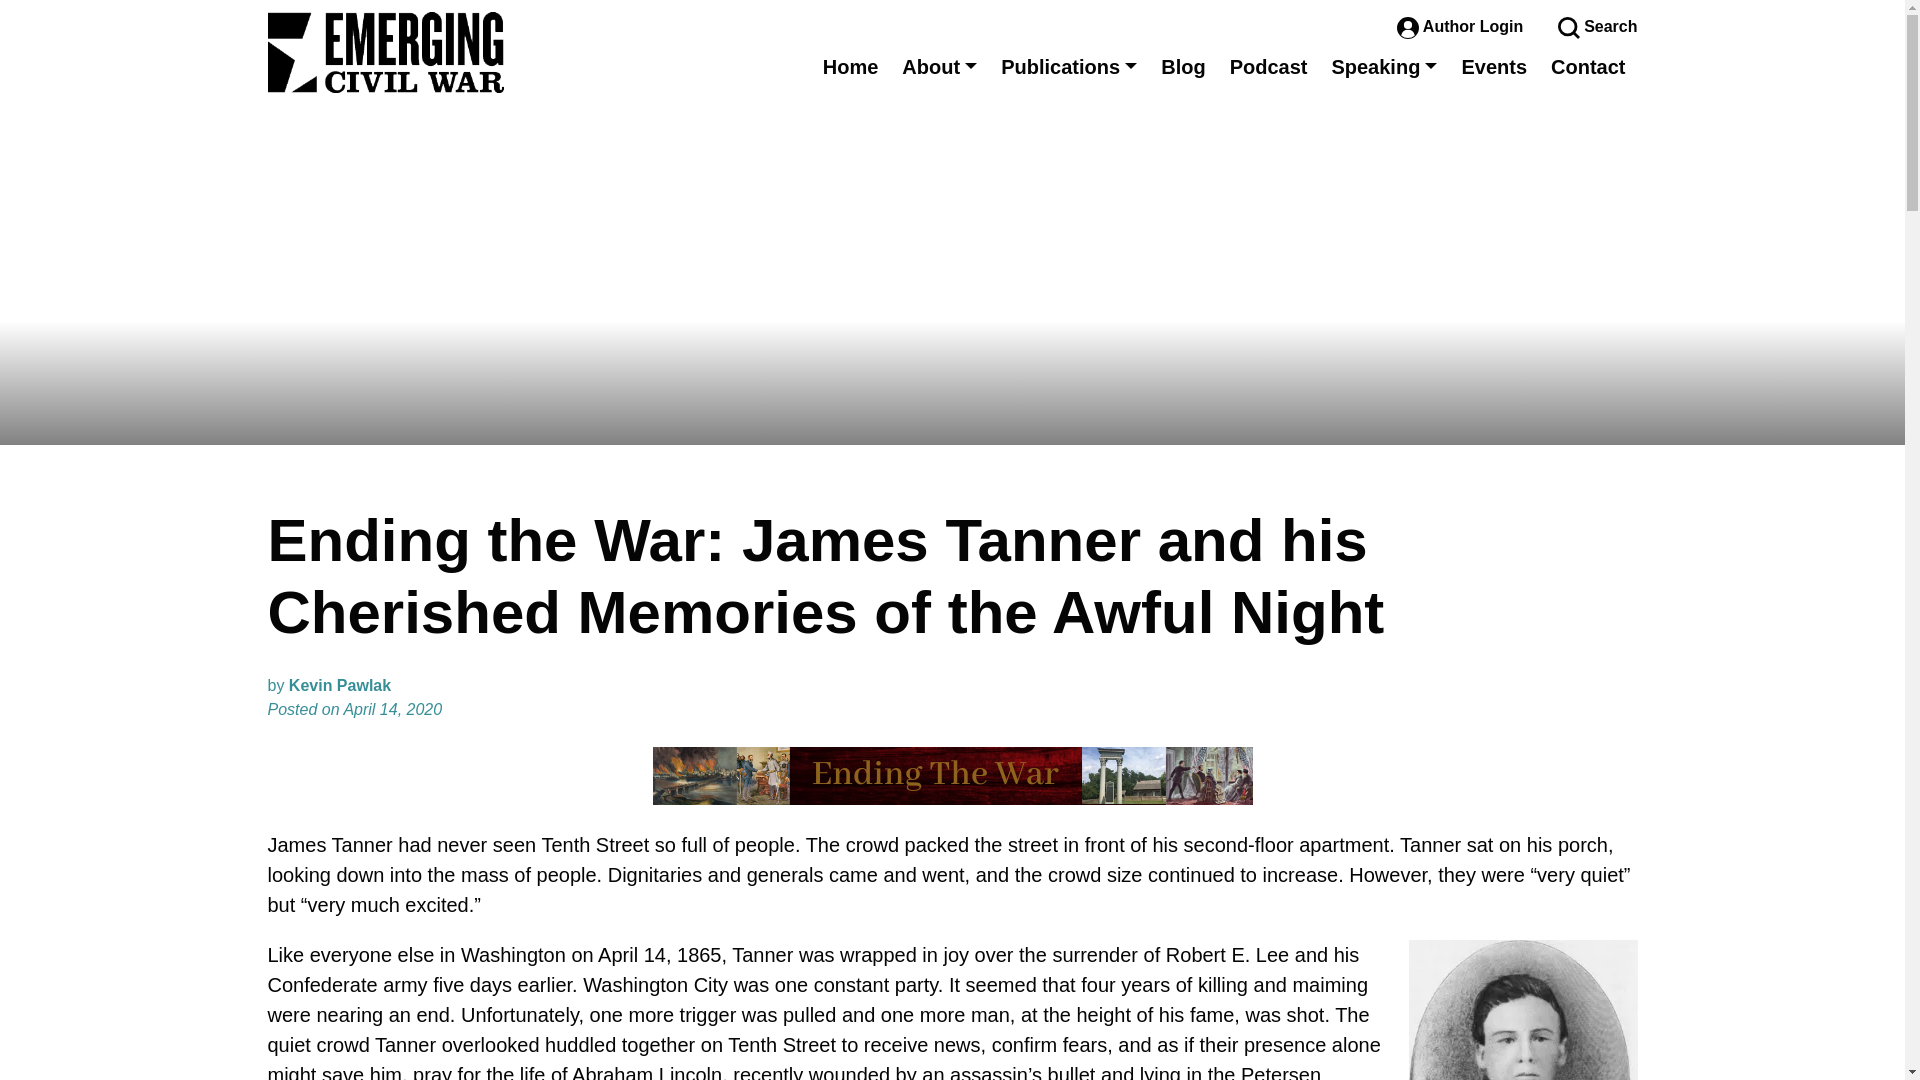 The height and width of the screenshot is (1080, 1920). I want to click on Kevin Pawlak, so click(340, 686).